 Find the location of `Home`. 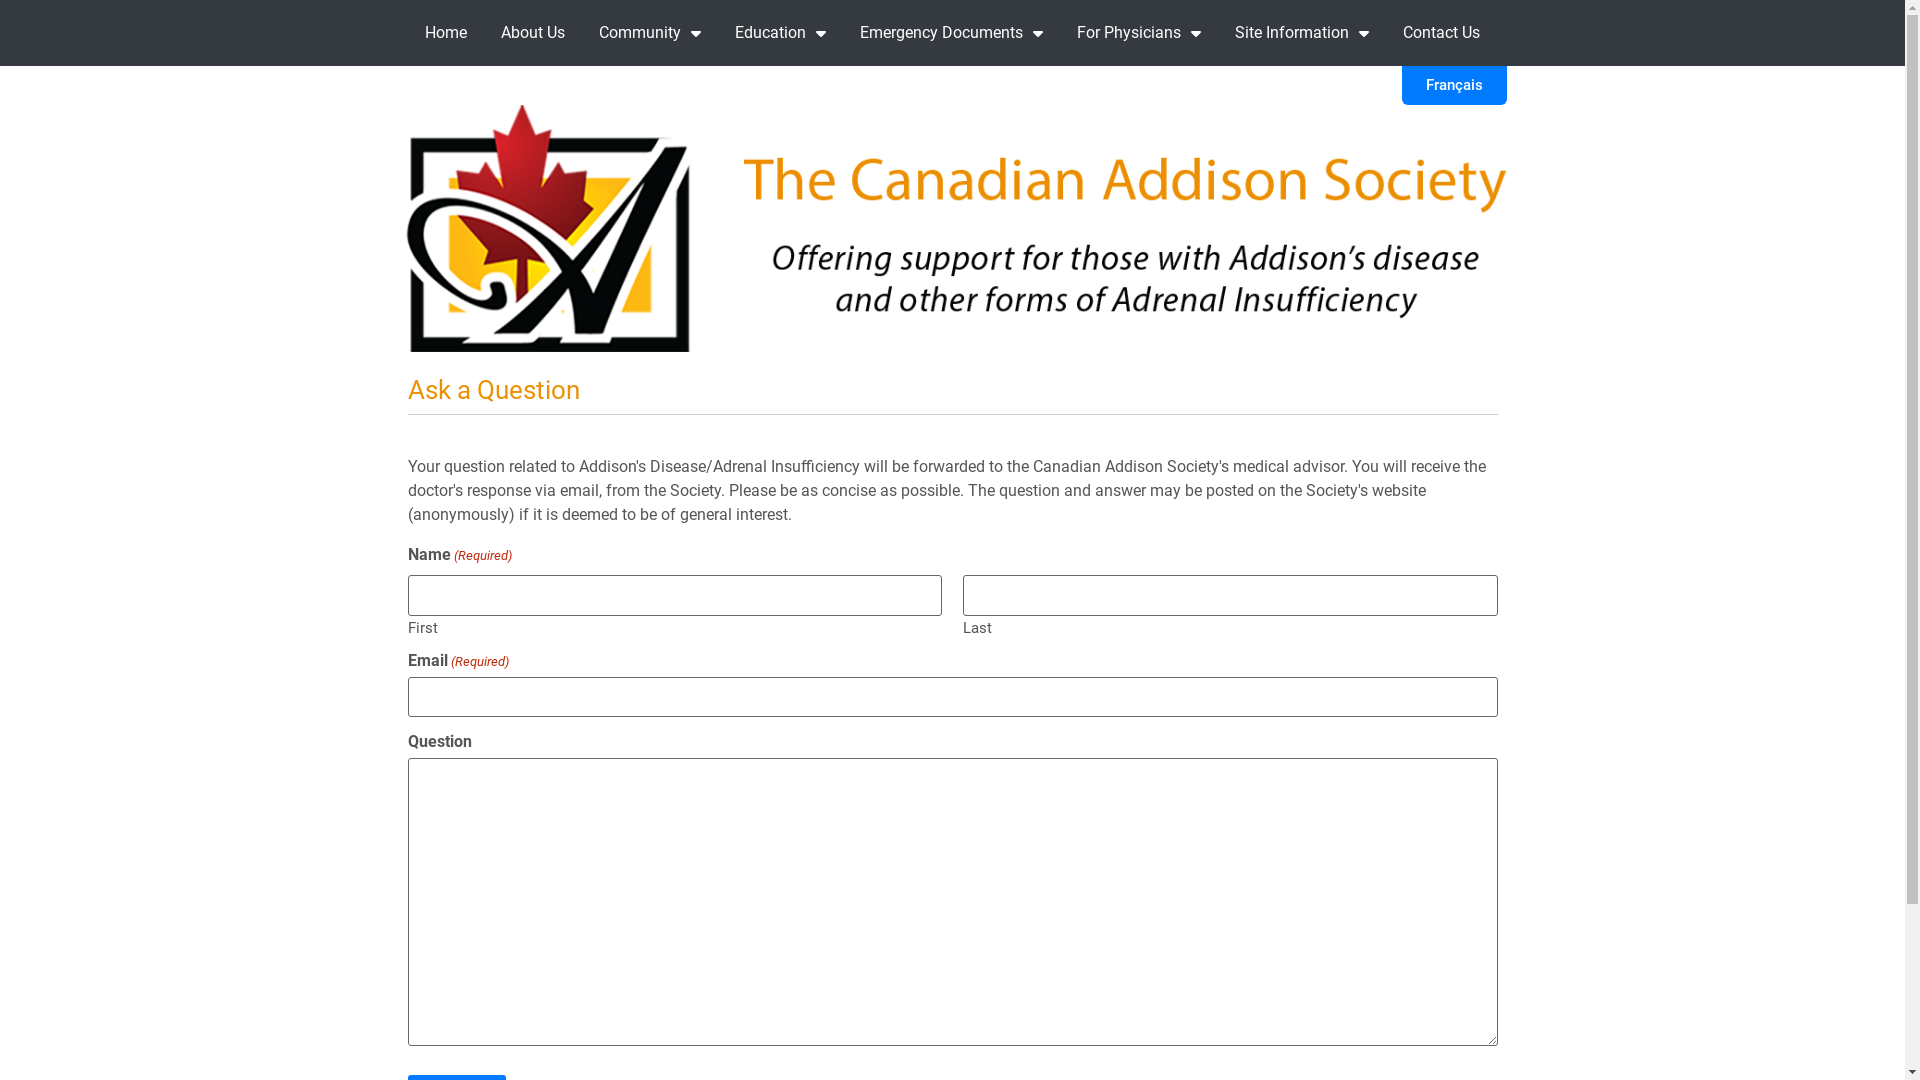

Home is located at coordinates (446, 33).